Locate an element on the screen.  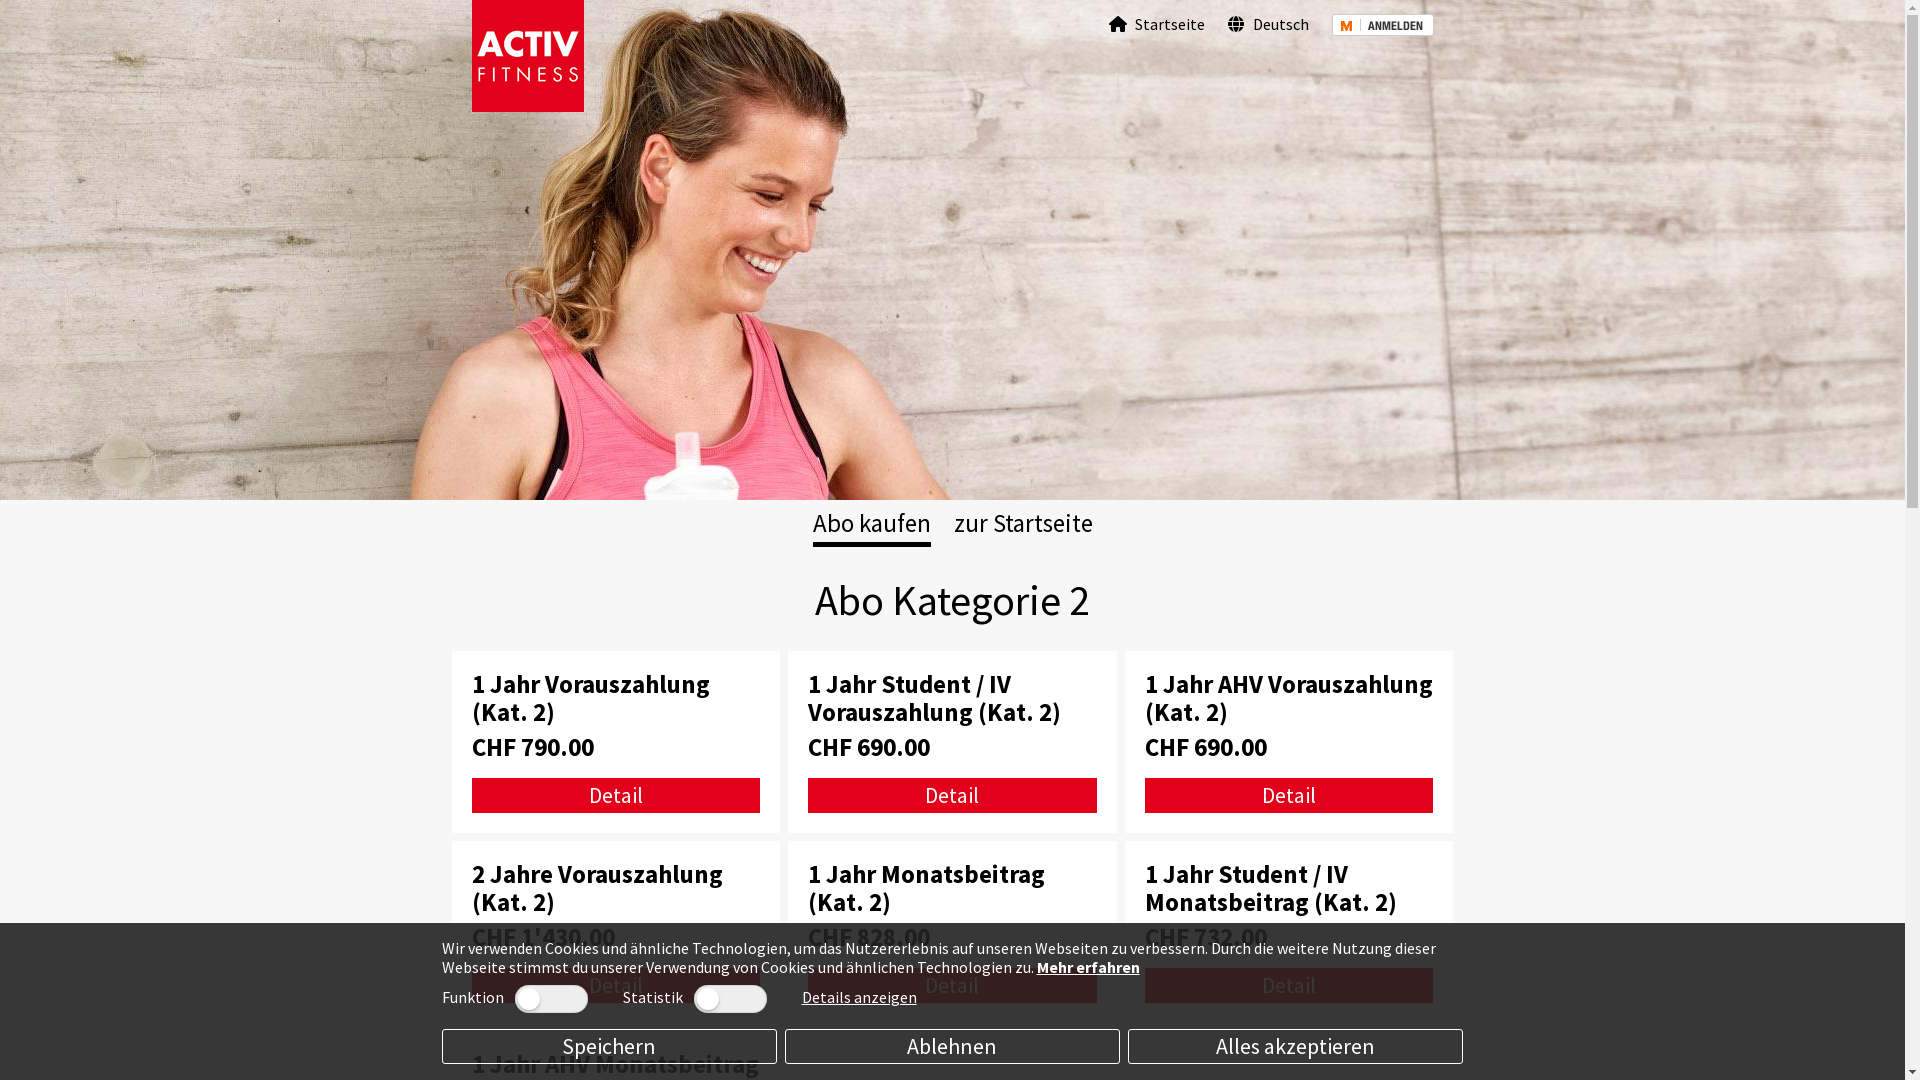
Startseite is located at coordinates (1156, 24).